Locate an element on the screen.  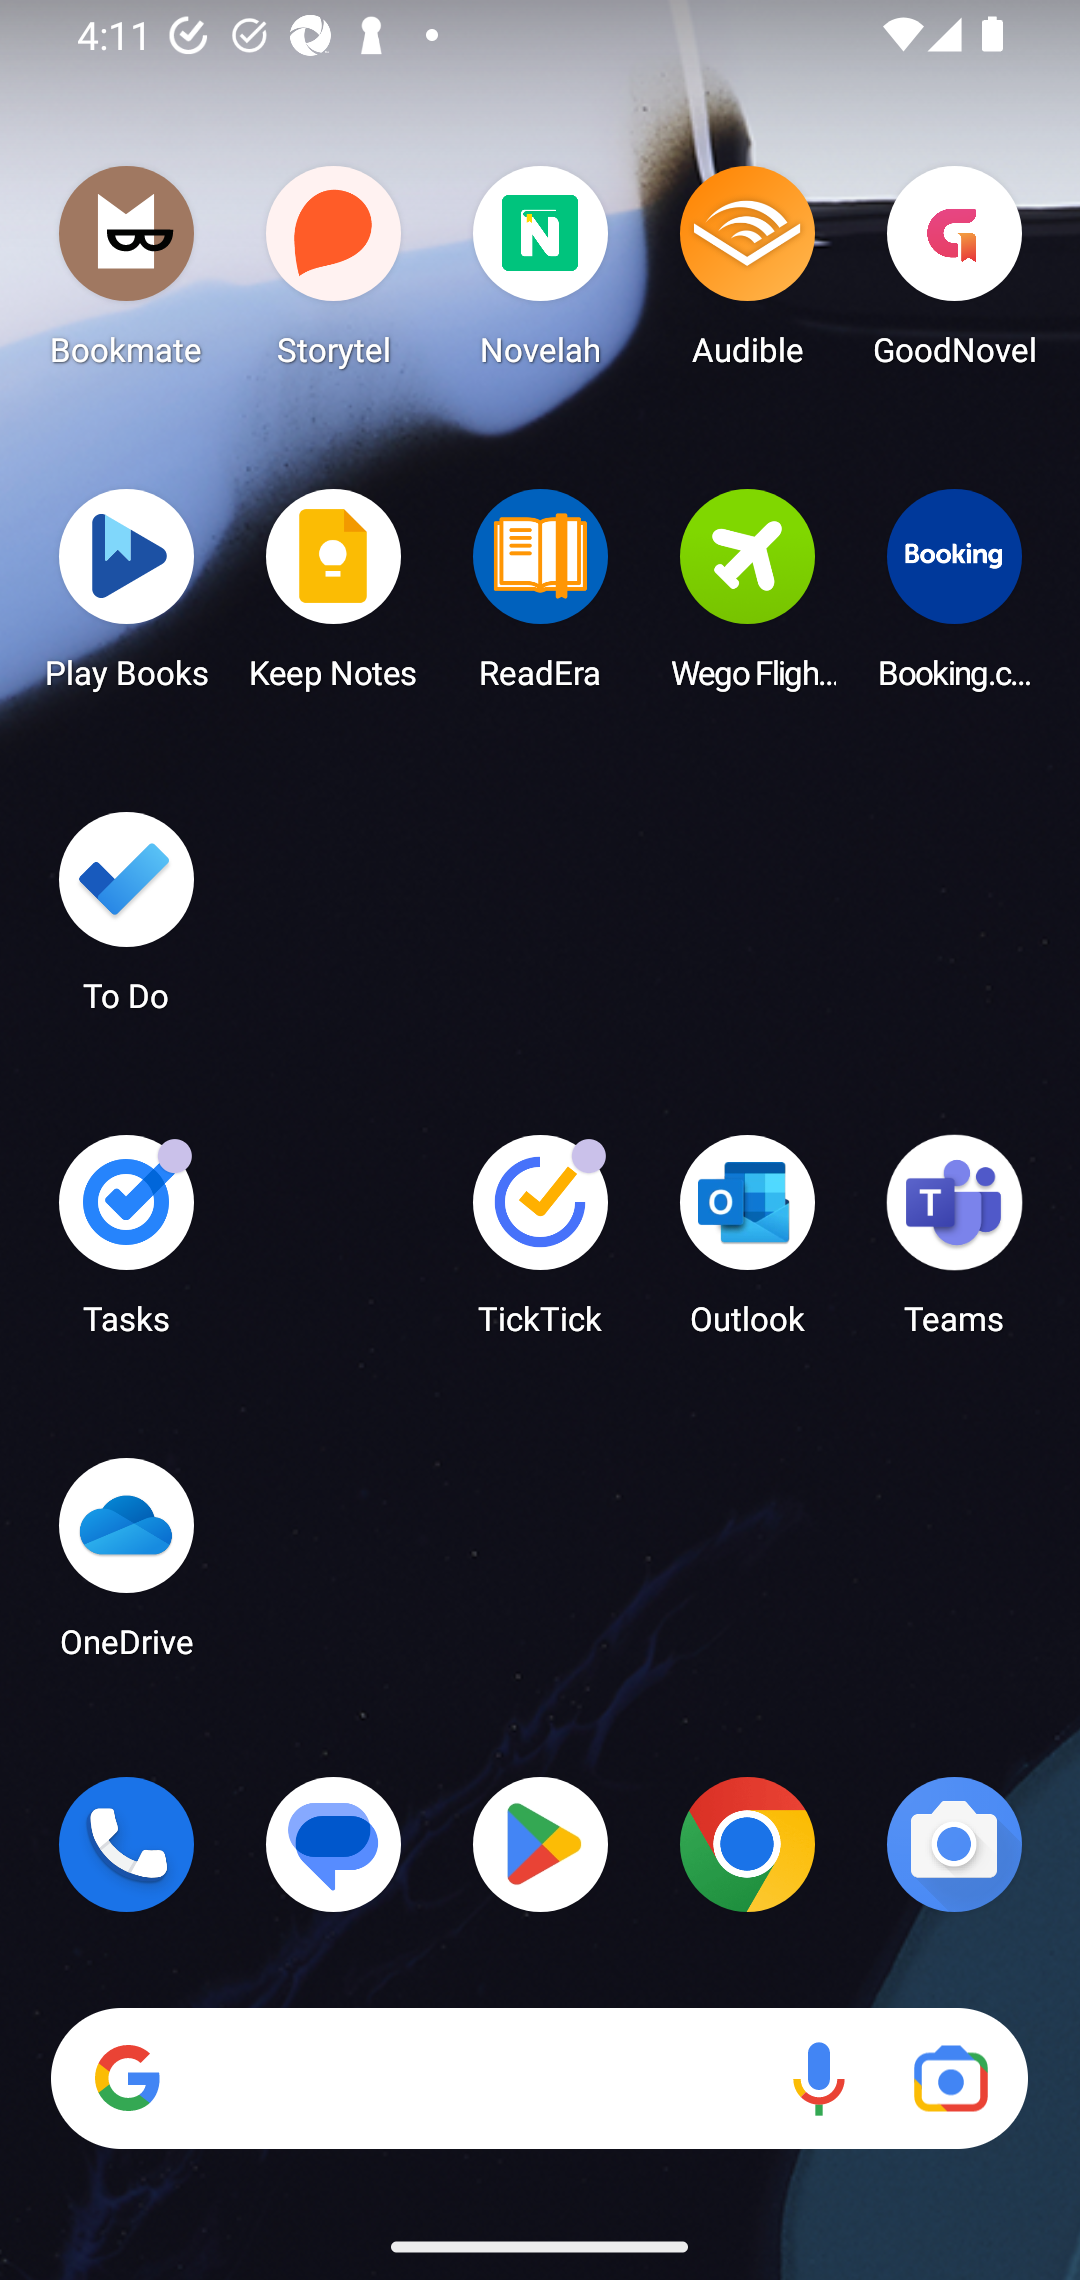
TickTick TickTick has 3 notifications is located at coordinates (540, 1244).